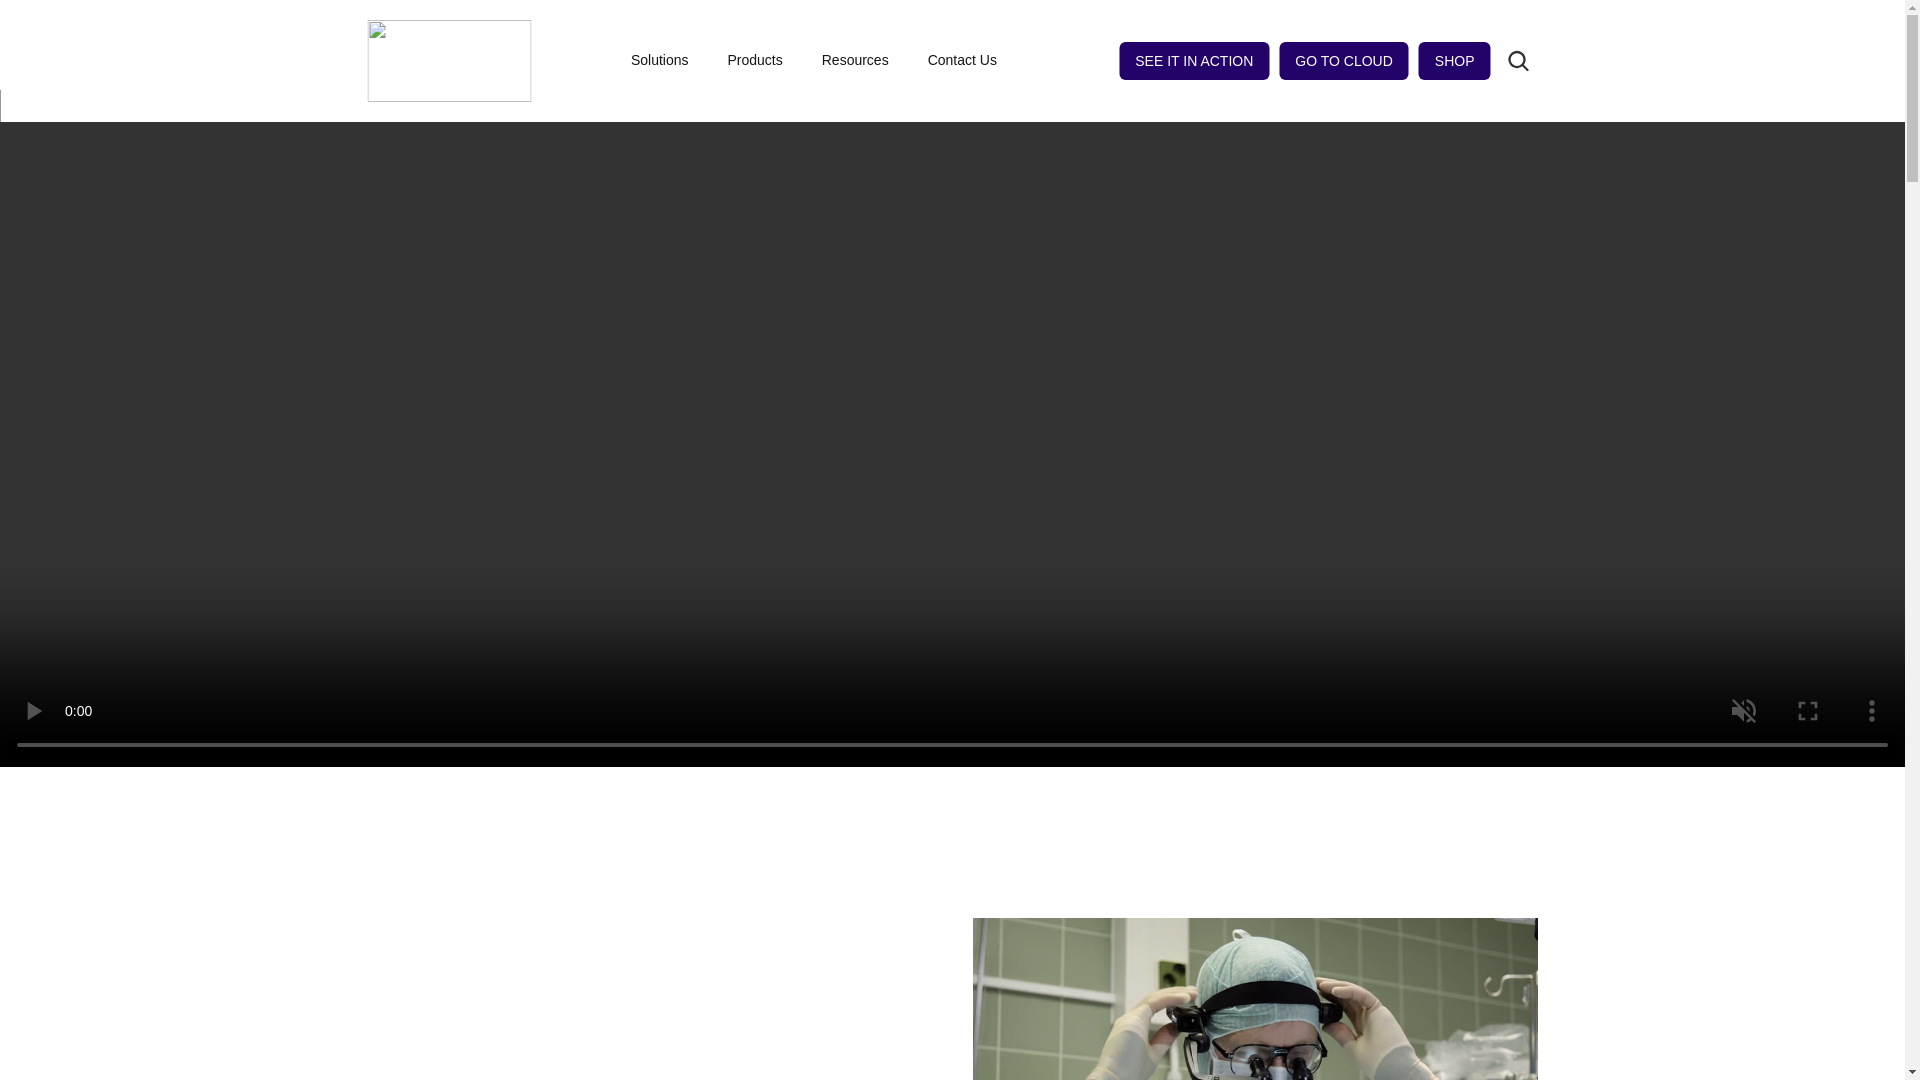 This screenshot has height=1080, width=1920. Describe the element at coordinates (962, 60) in the screenshot. I see `Contact Us` at that location.